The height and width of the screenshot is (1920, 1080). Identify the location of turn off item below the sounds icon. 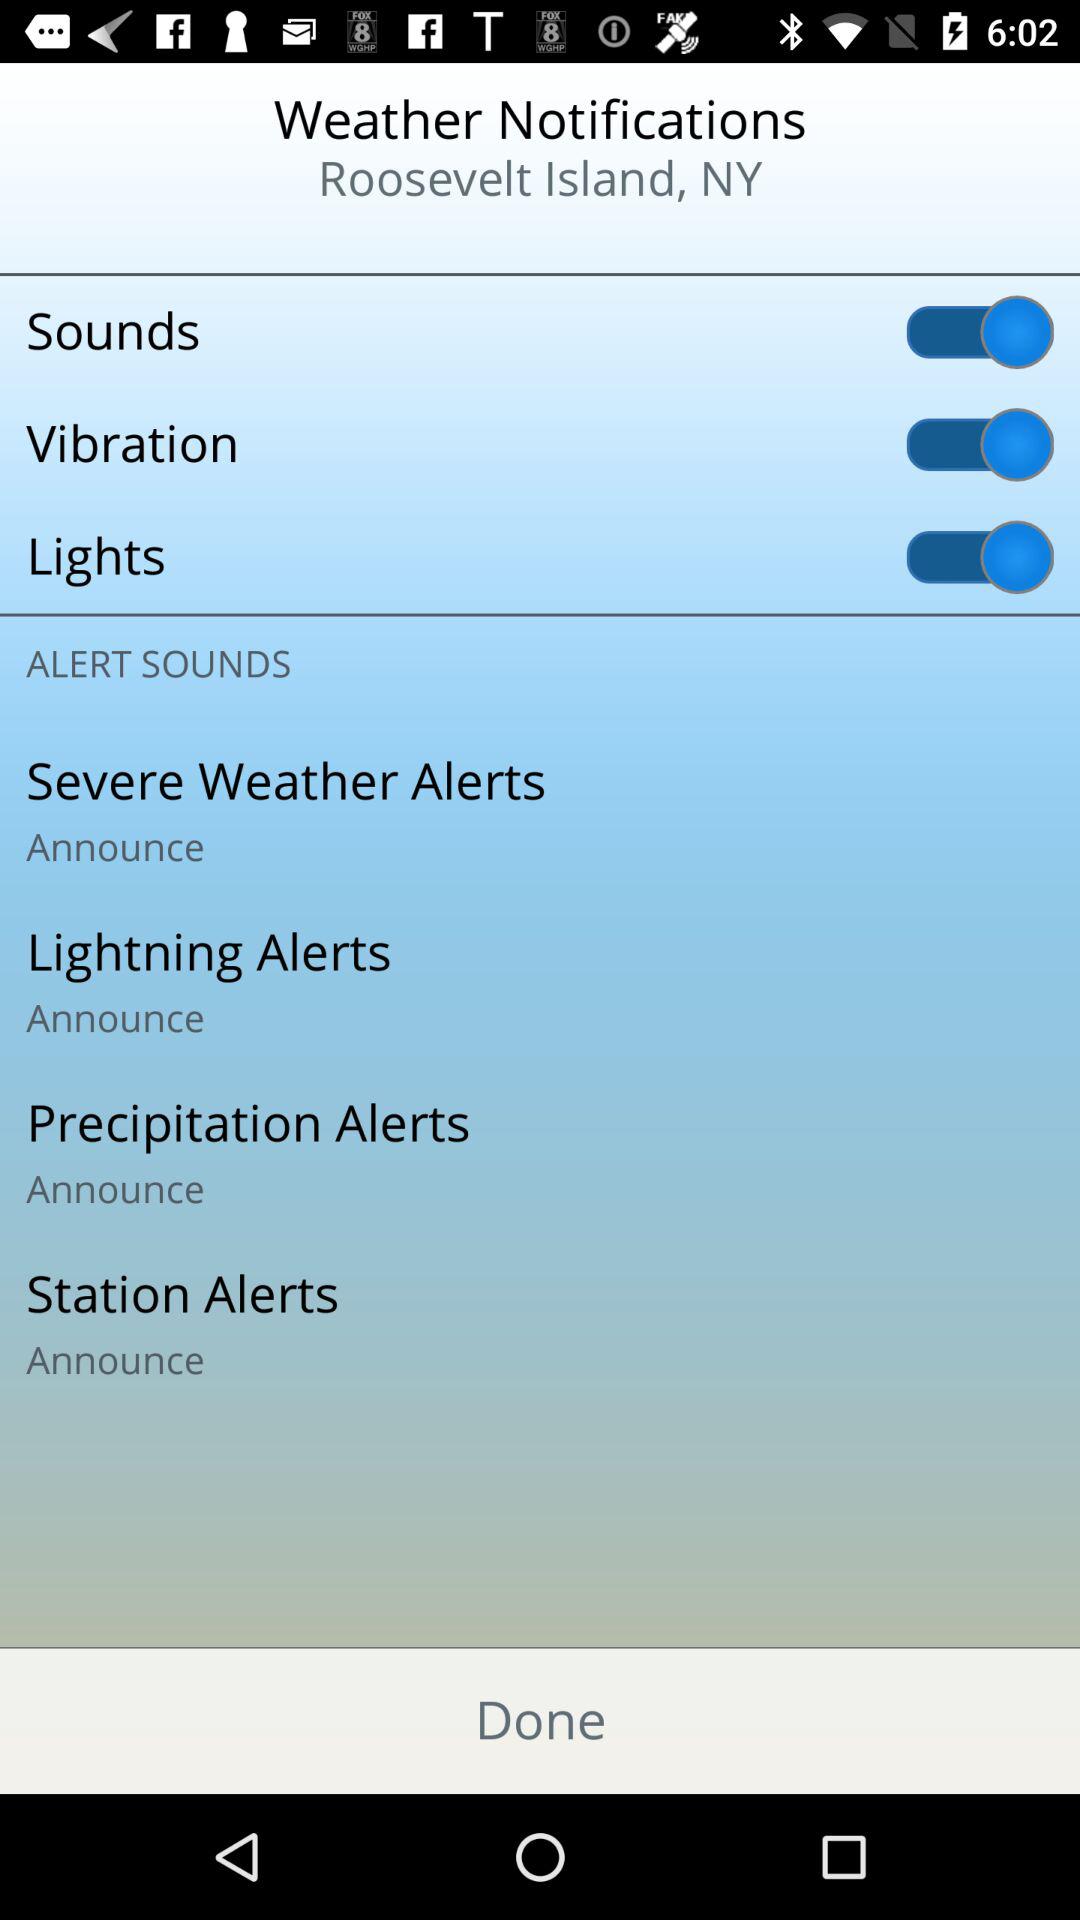
(540, 444).